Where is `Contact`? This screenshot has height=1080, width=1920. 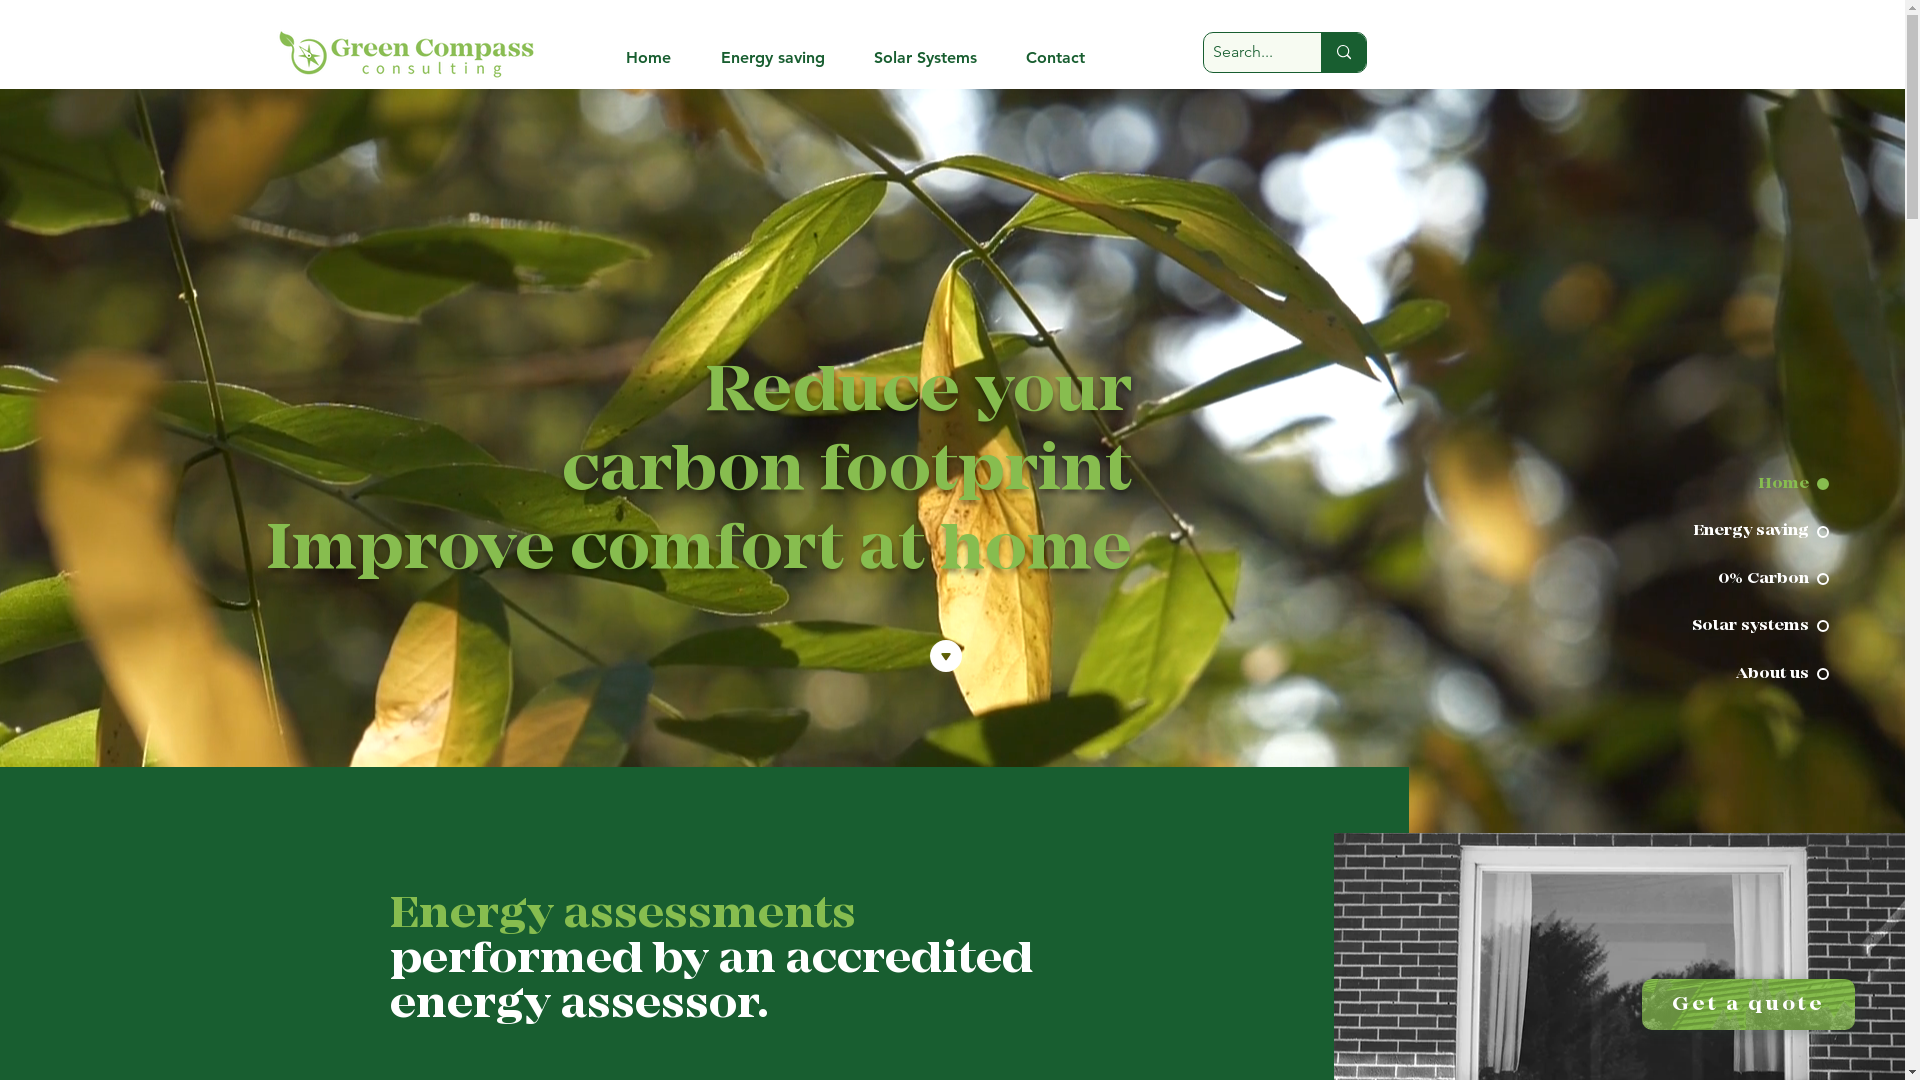
Contact is located at coordinates (1065, 58).